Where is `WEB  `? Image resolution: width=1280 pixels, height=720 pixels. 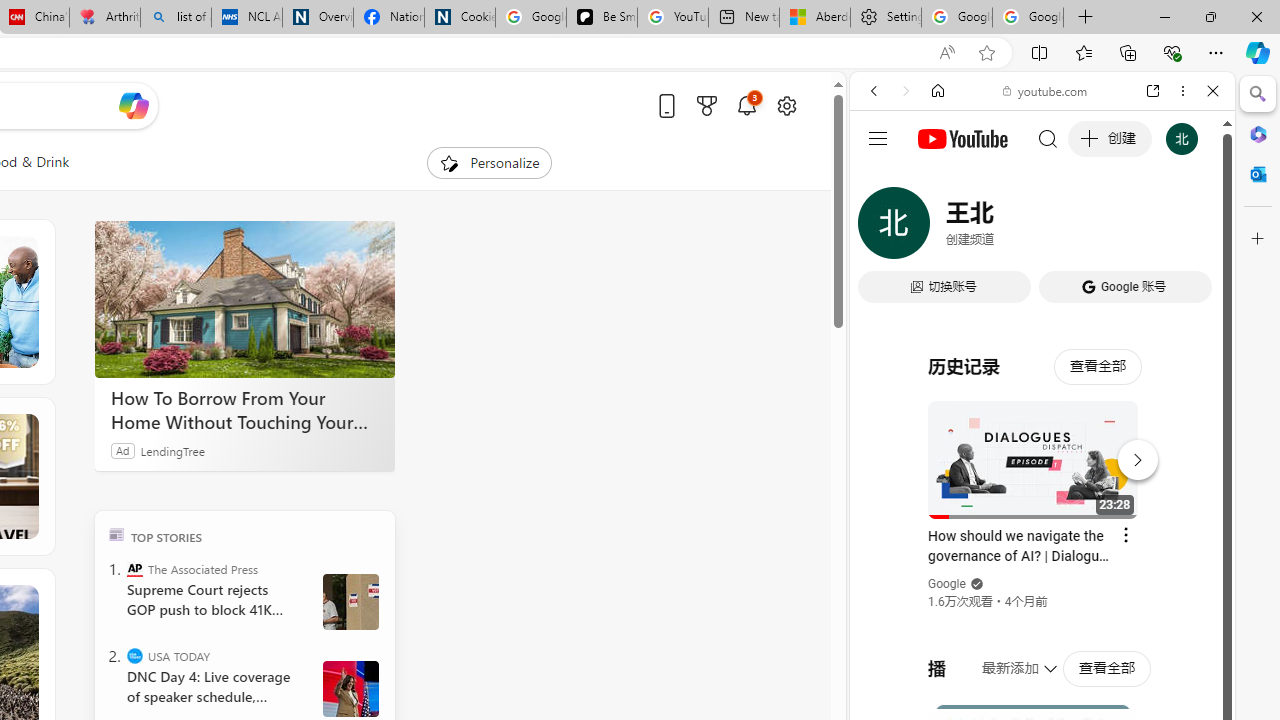
WEB   is located at coordinates (882, 228).